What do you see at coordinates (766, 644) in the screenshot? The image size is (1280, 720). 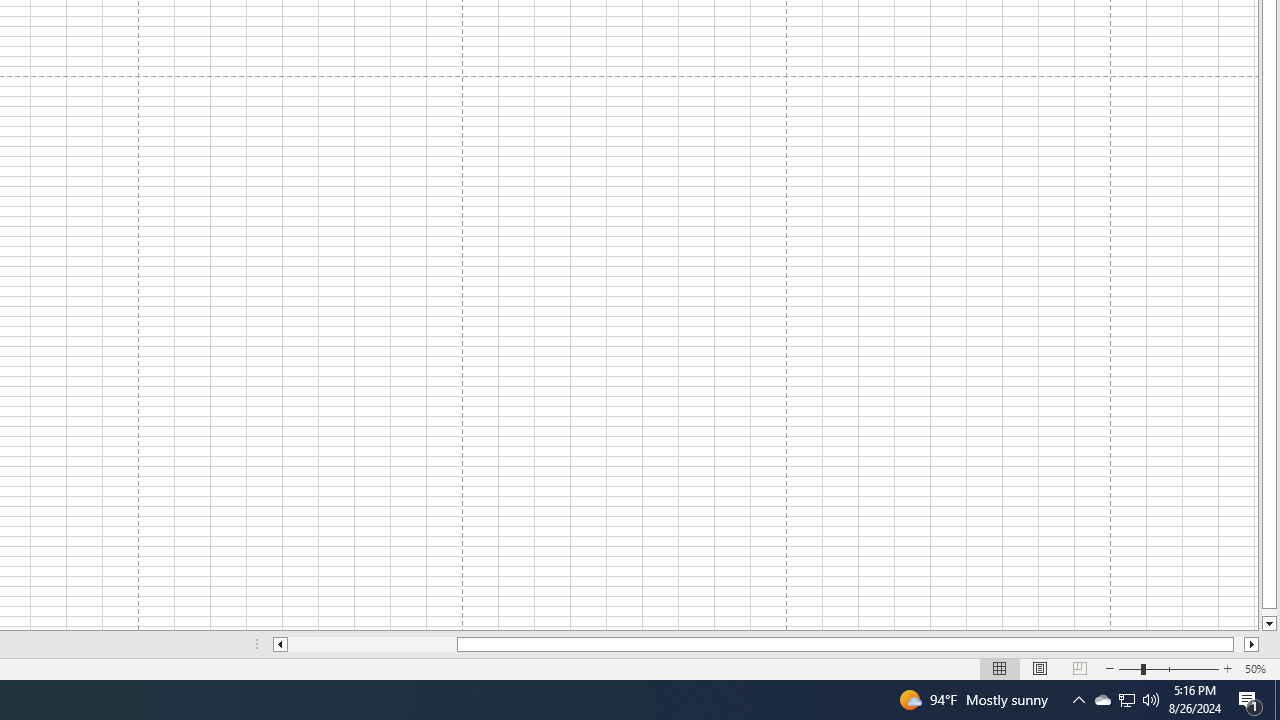 I see `Class: NetUIScrollBar` at bounding box center [766, 644].